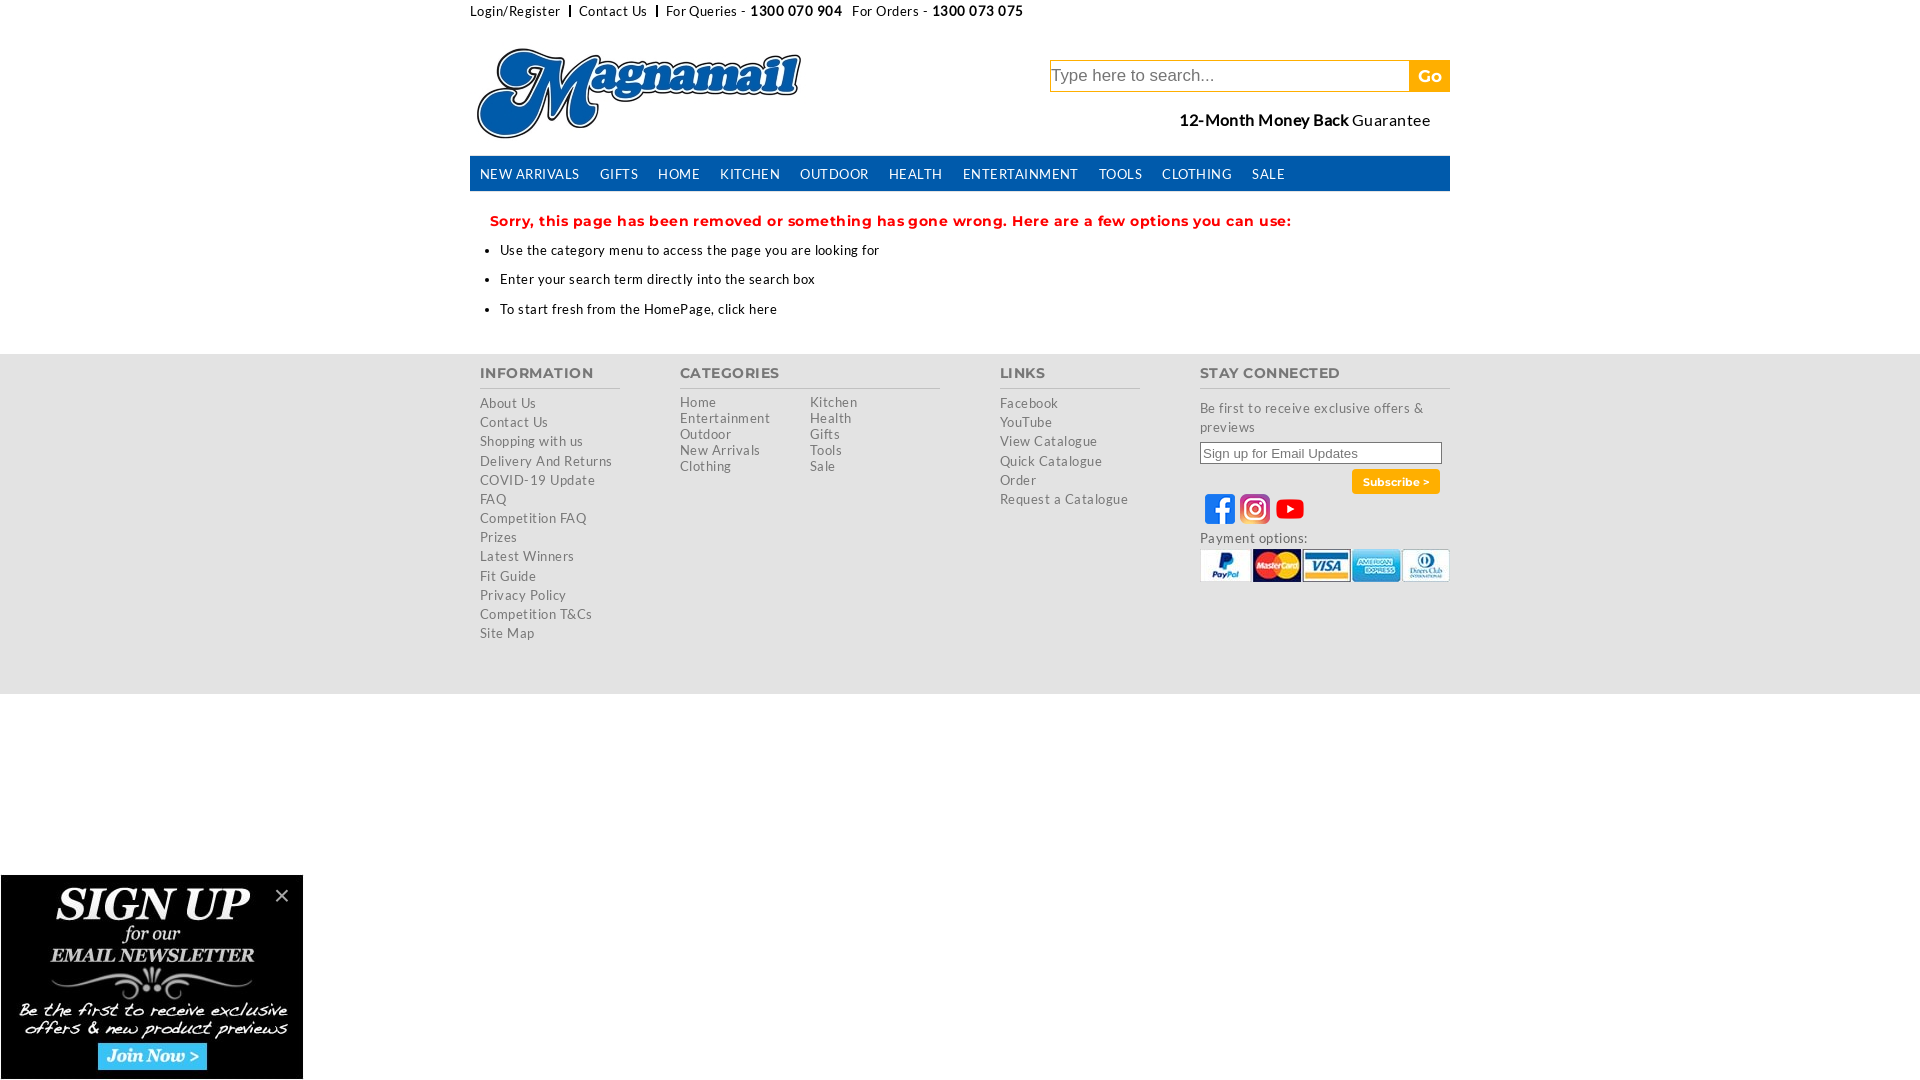  Describe the element at coordinates (698, 402) in the screenshot. I see `Home` at that location.